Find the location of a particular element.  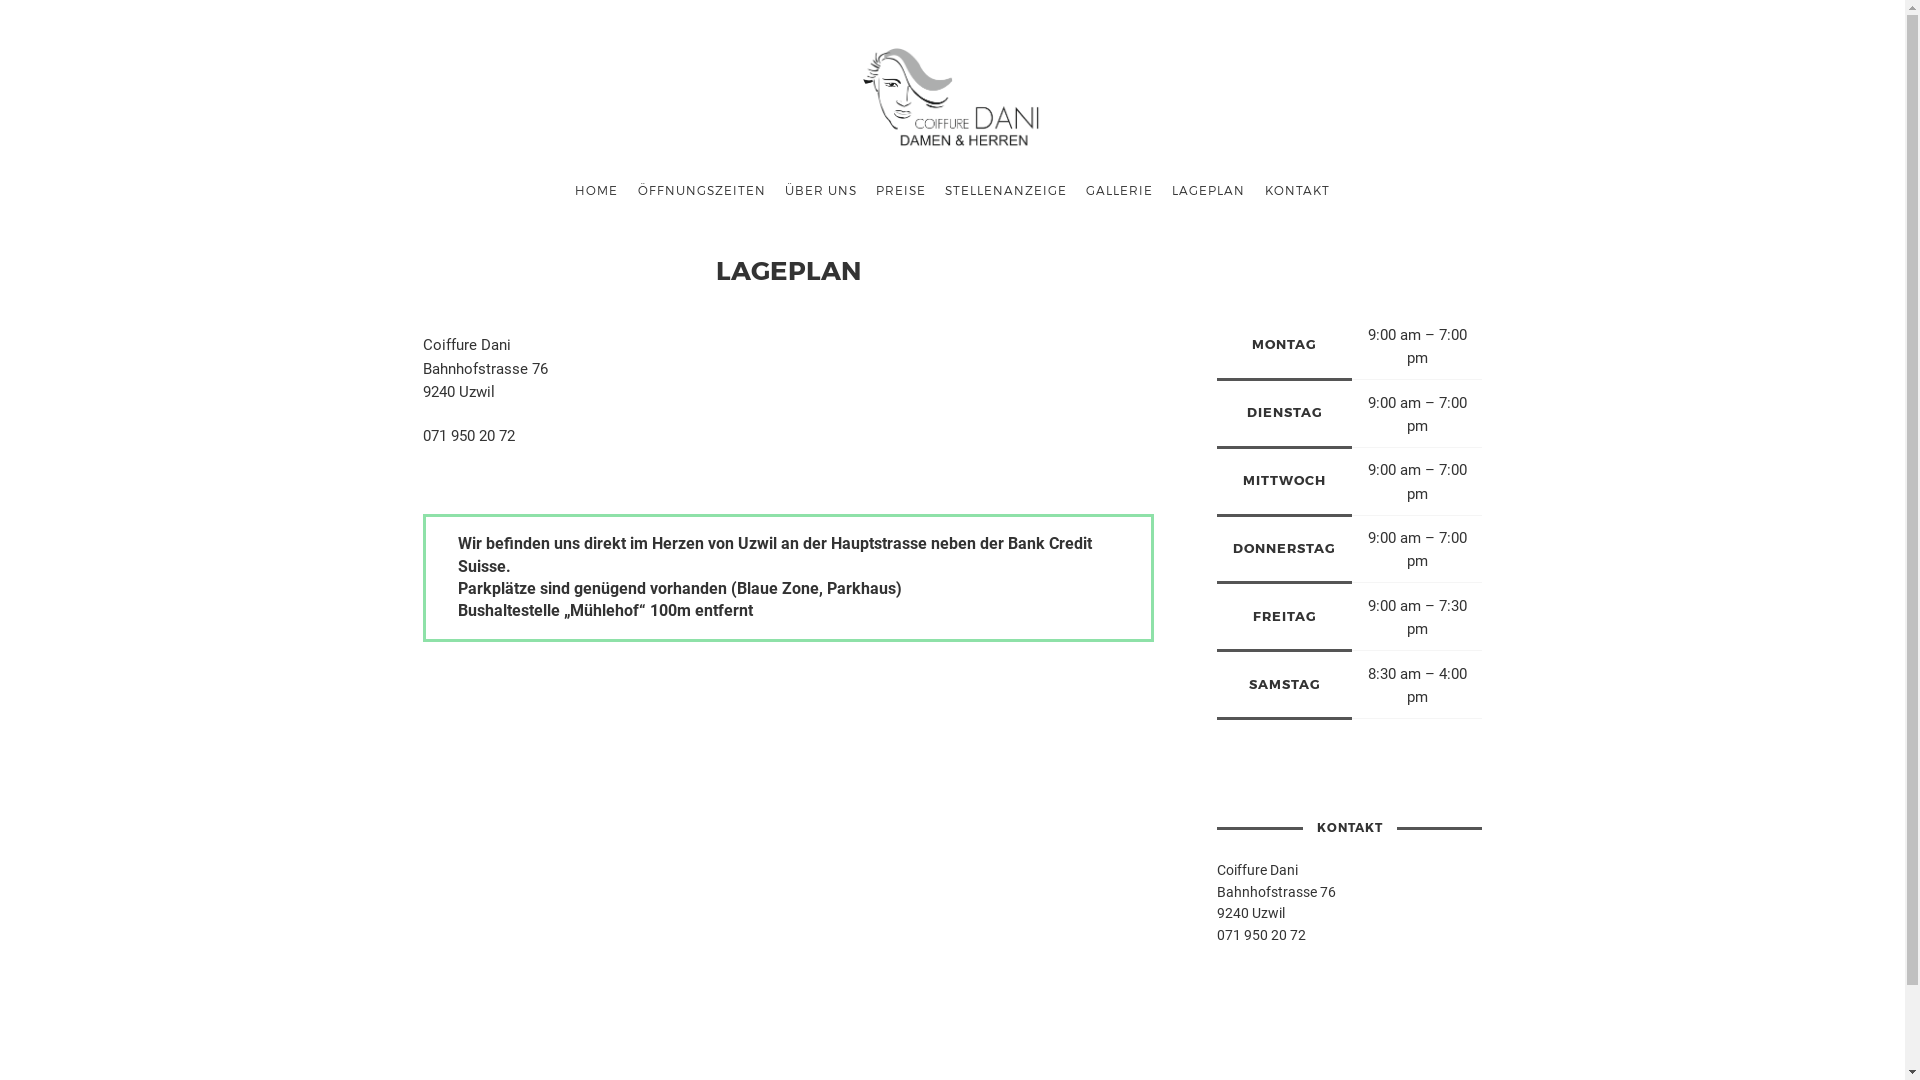

PREISE is located at coordinates (900, 190).